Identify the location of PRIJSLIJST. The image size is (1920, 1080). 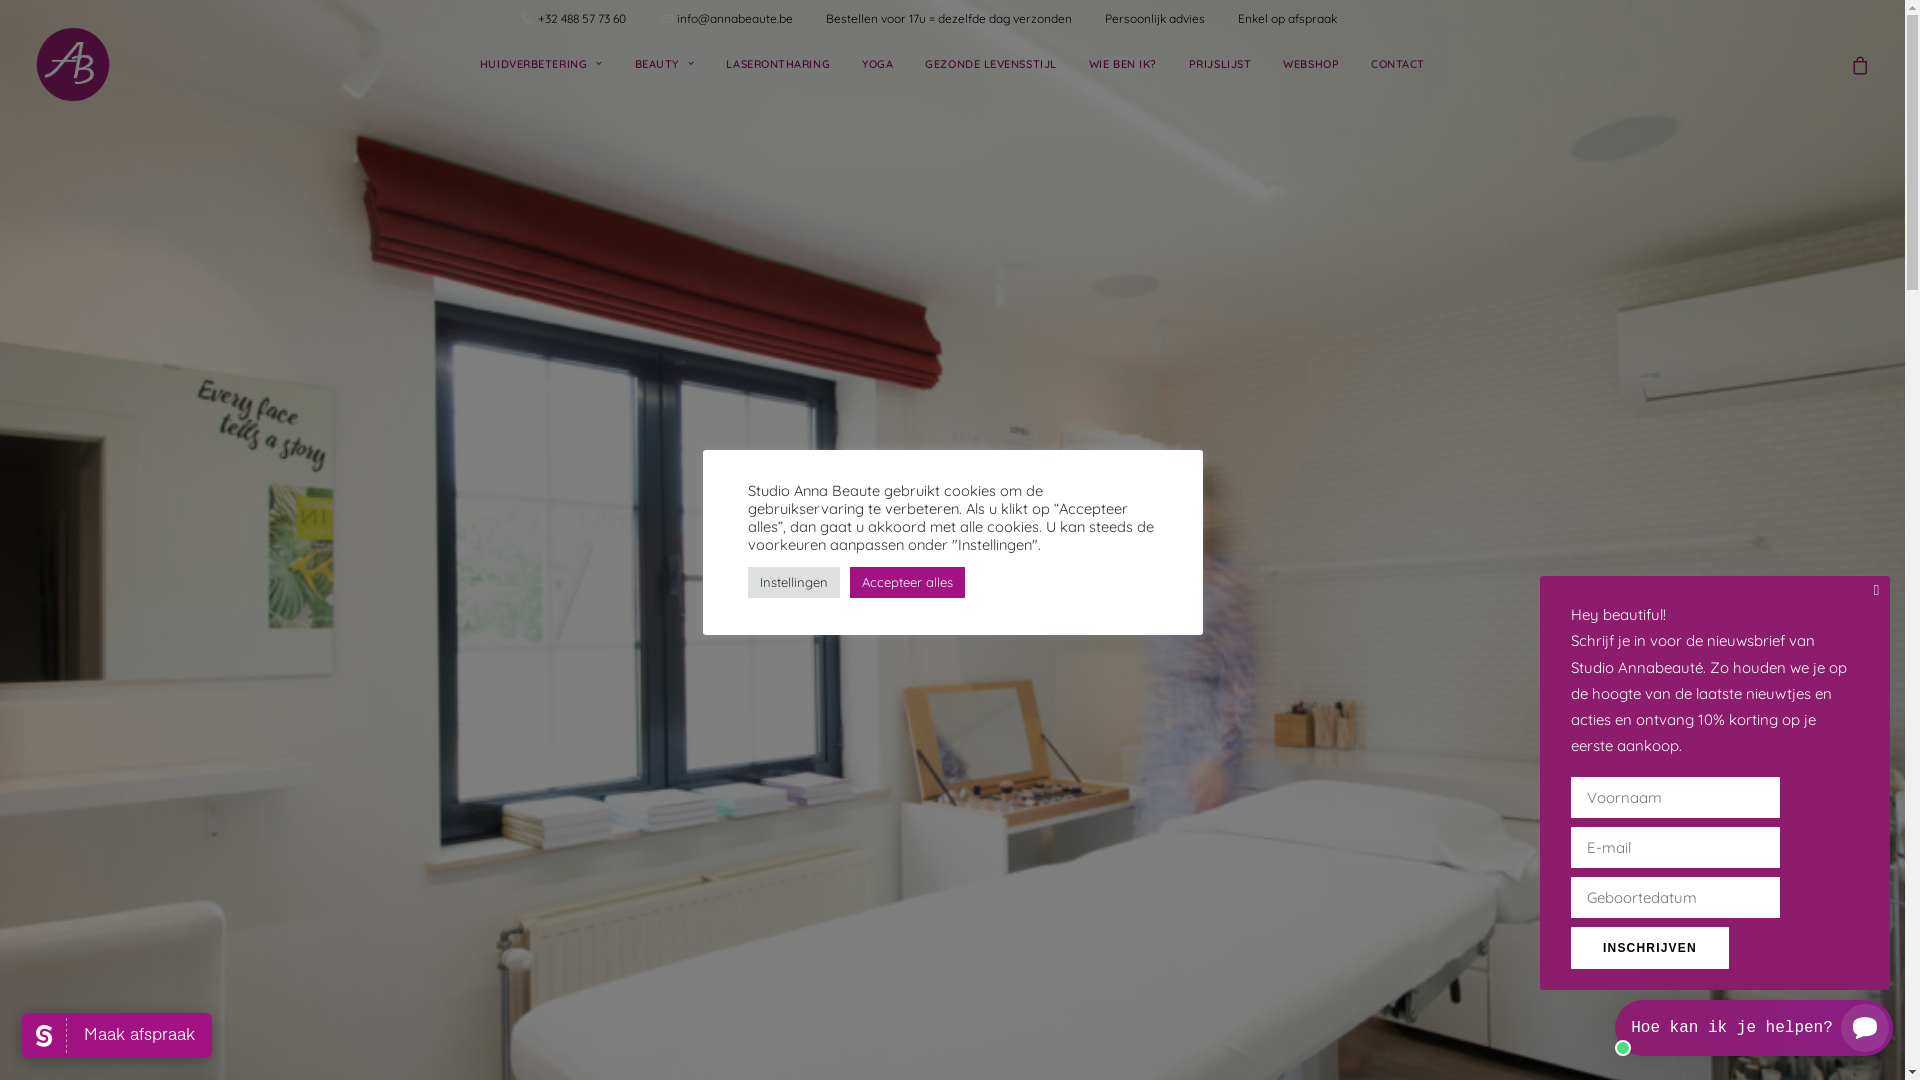
(1220, 64).